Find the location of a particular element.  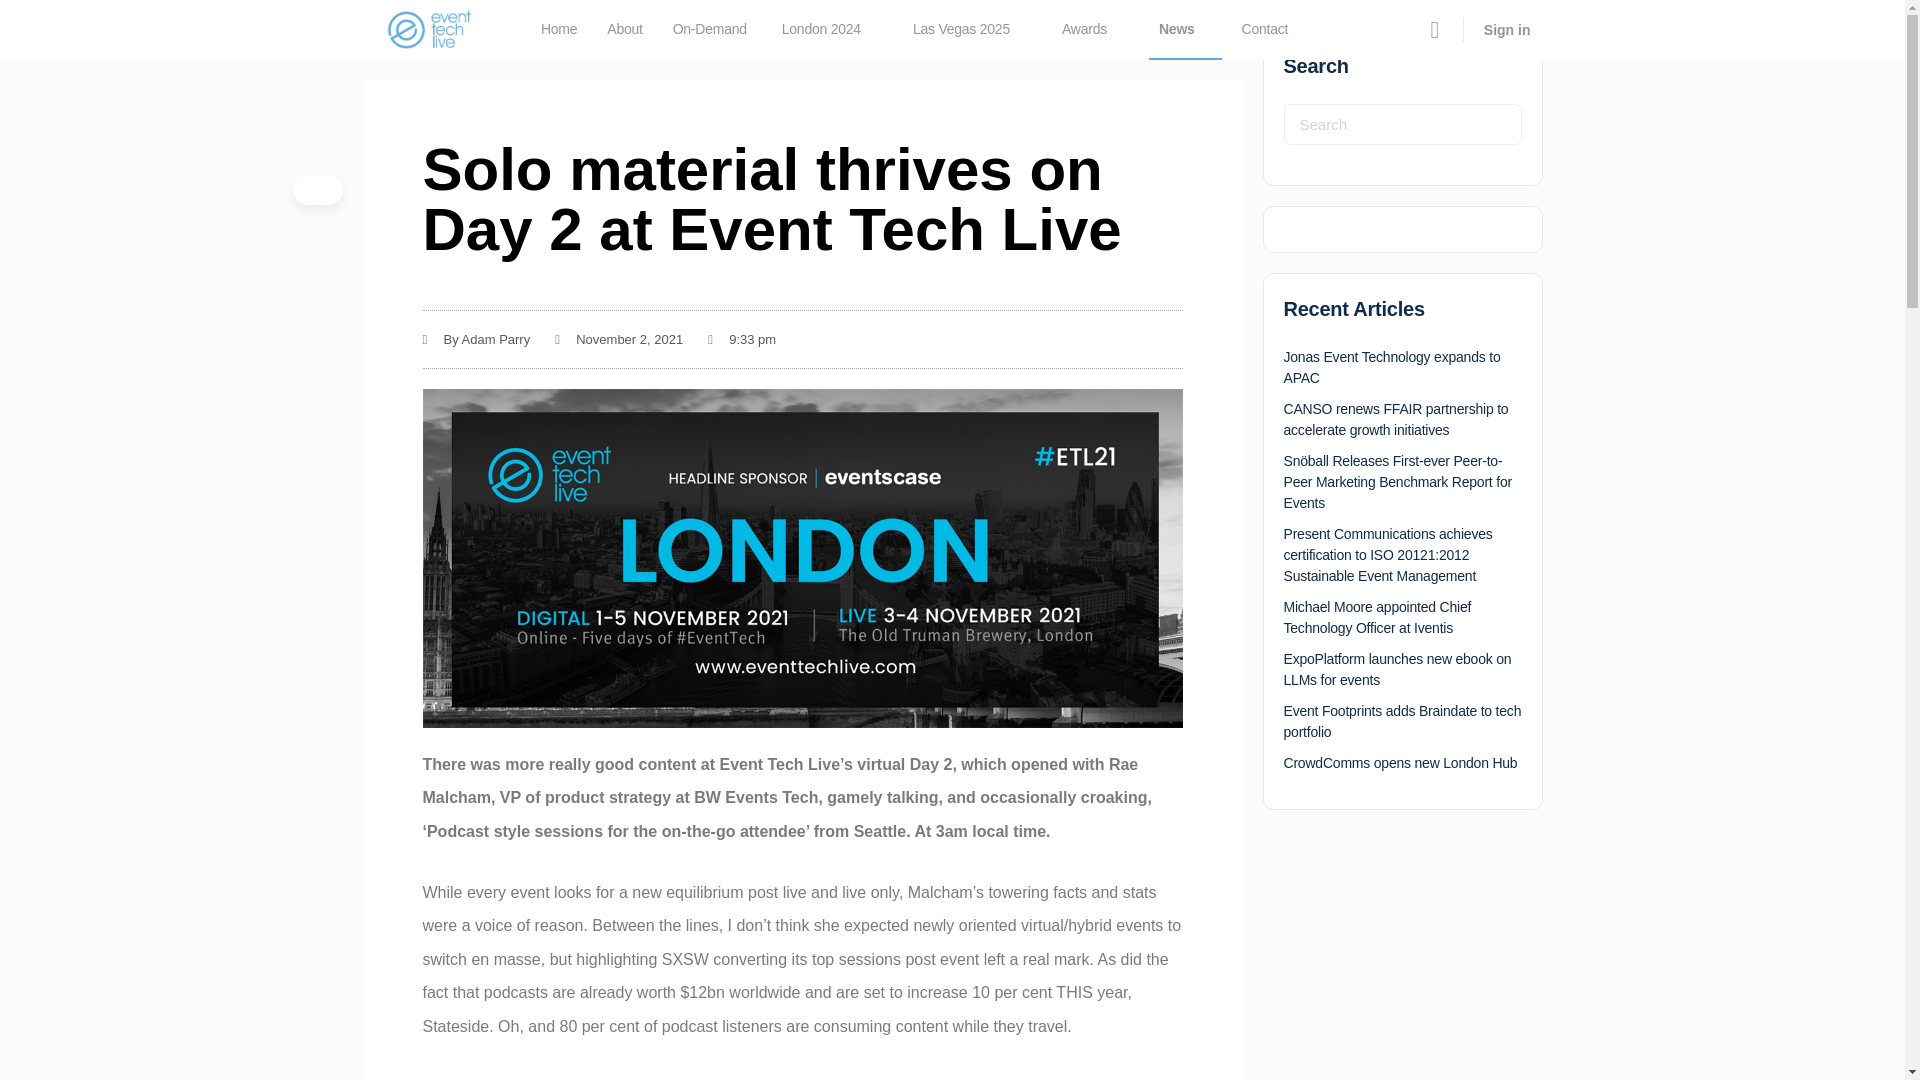

On-Demand is located at coordinates (709, 30).